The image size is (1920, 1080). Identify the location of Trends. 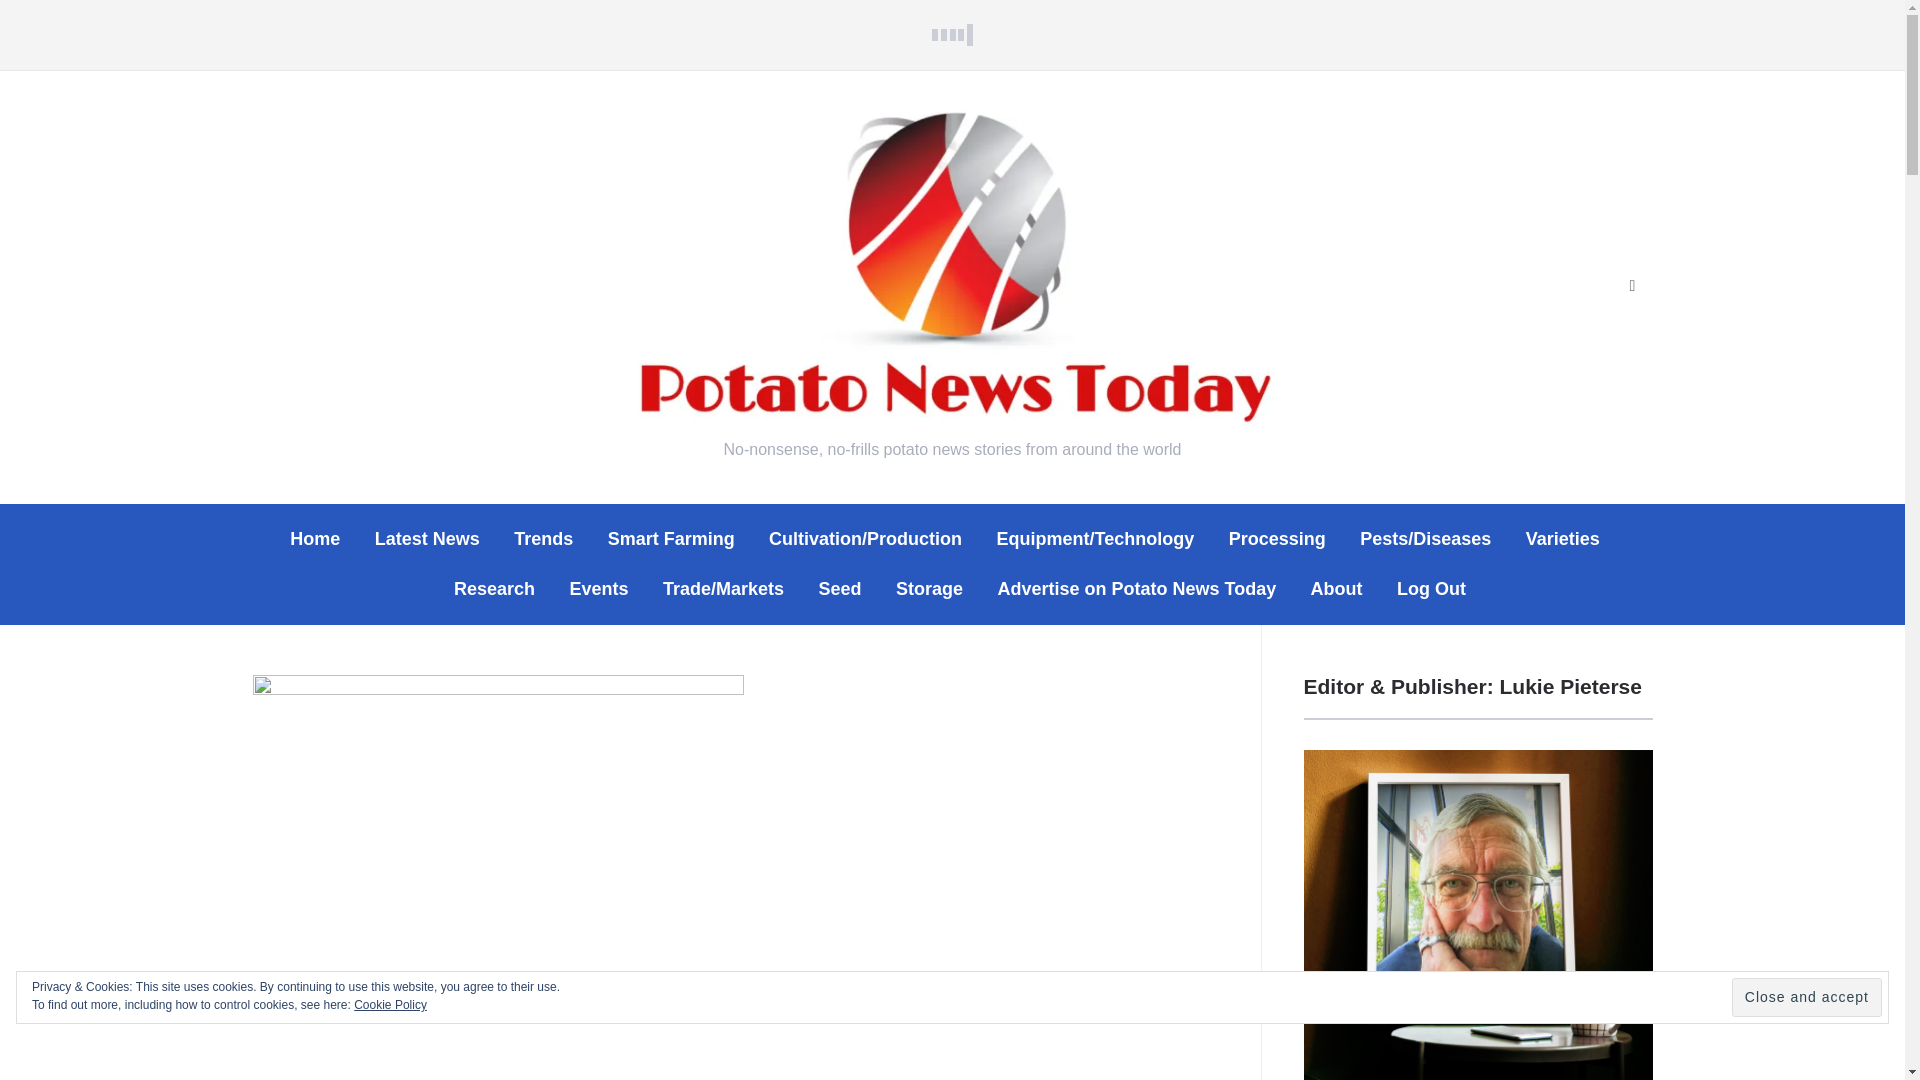
(543, 539).